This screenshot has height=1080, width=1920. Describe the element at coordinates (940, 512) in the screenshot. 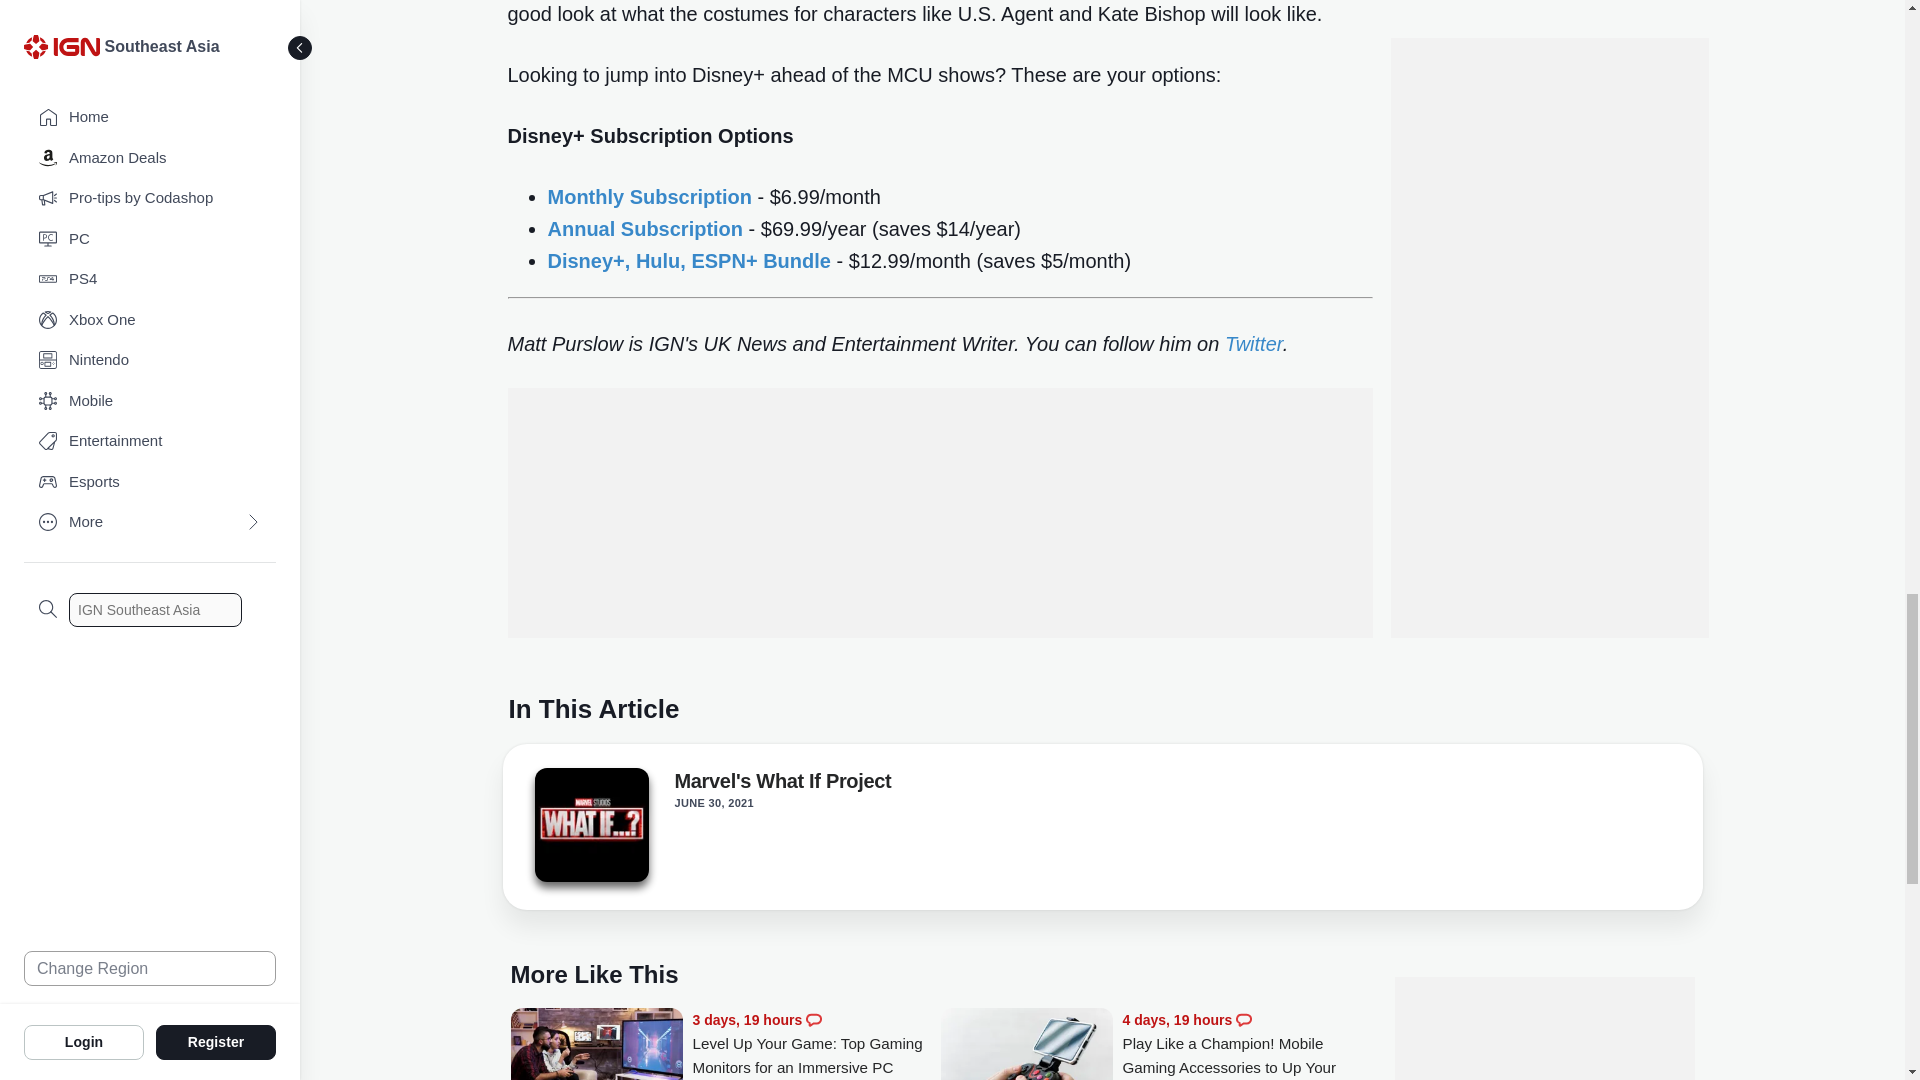

I see `3rd party ad content` at that location.